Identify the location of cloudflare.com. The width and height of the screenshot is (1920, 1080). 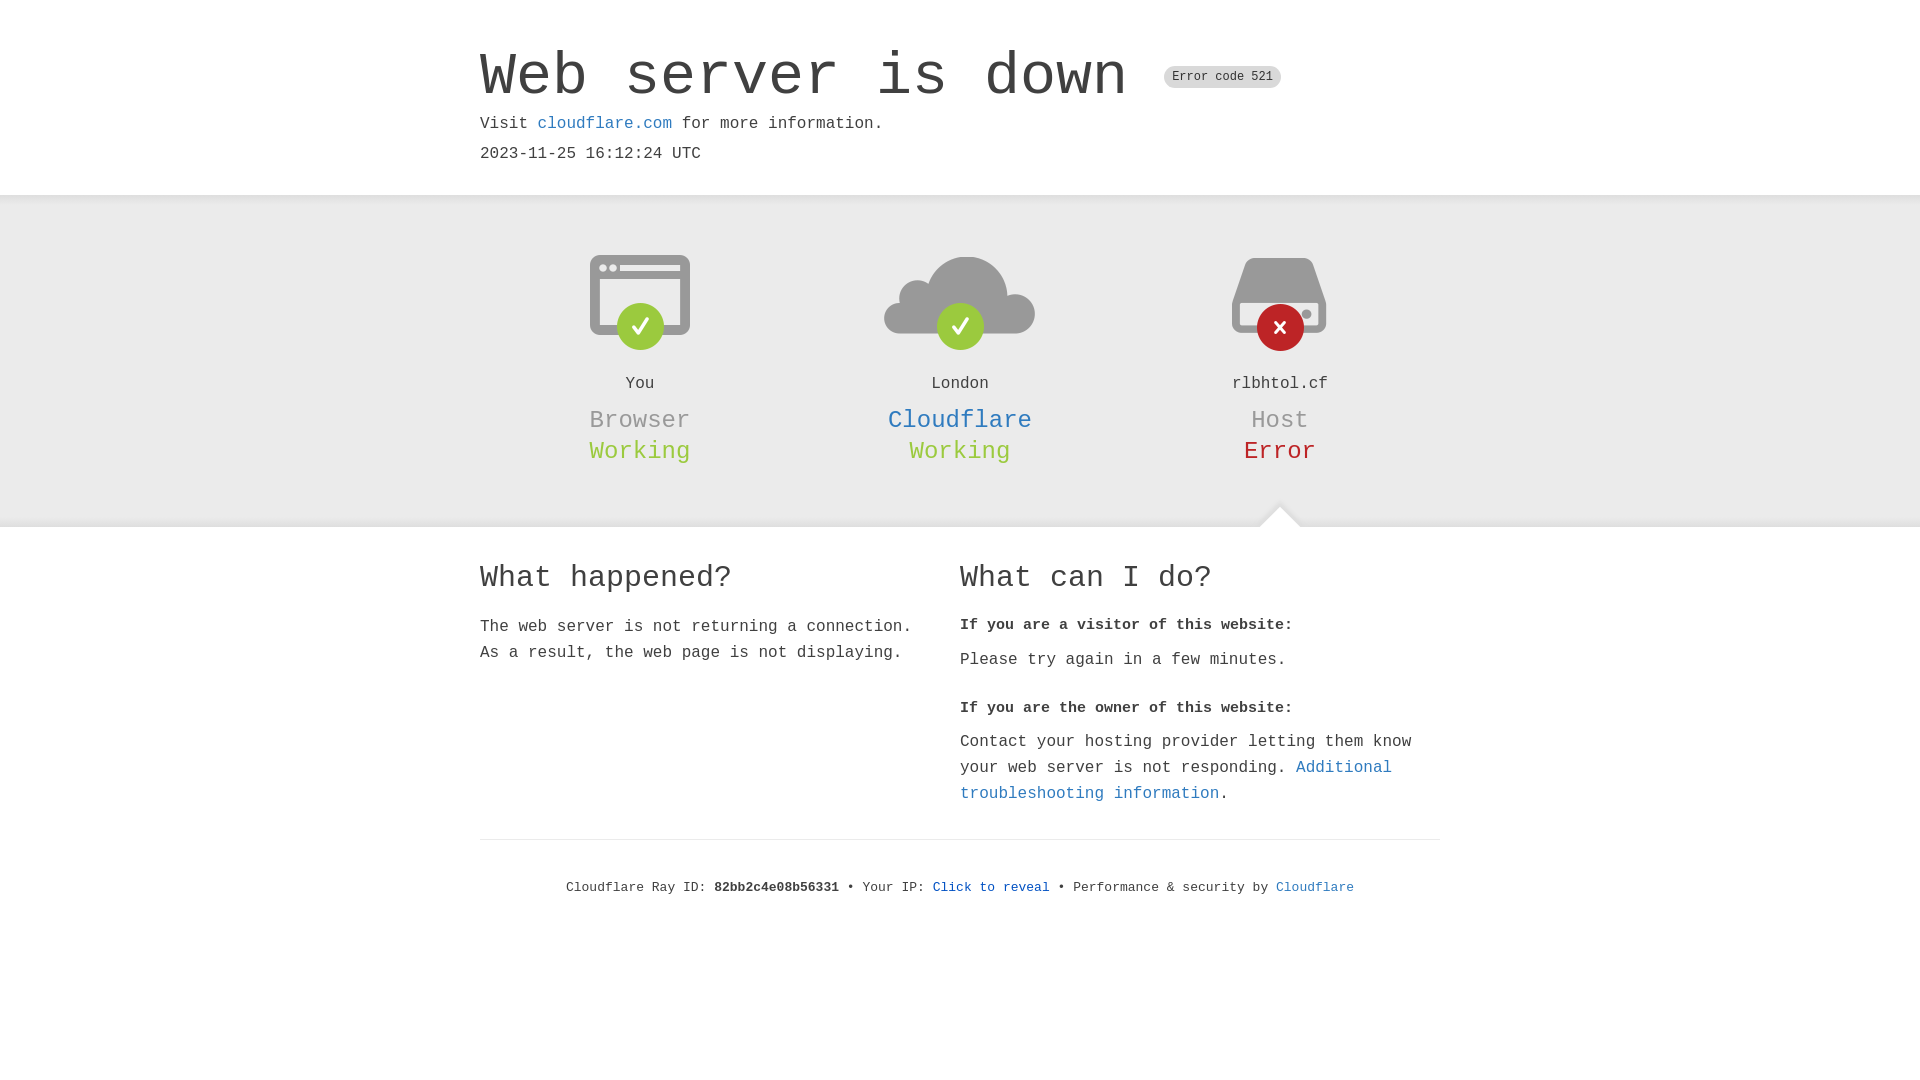
(605, 124).